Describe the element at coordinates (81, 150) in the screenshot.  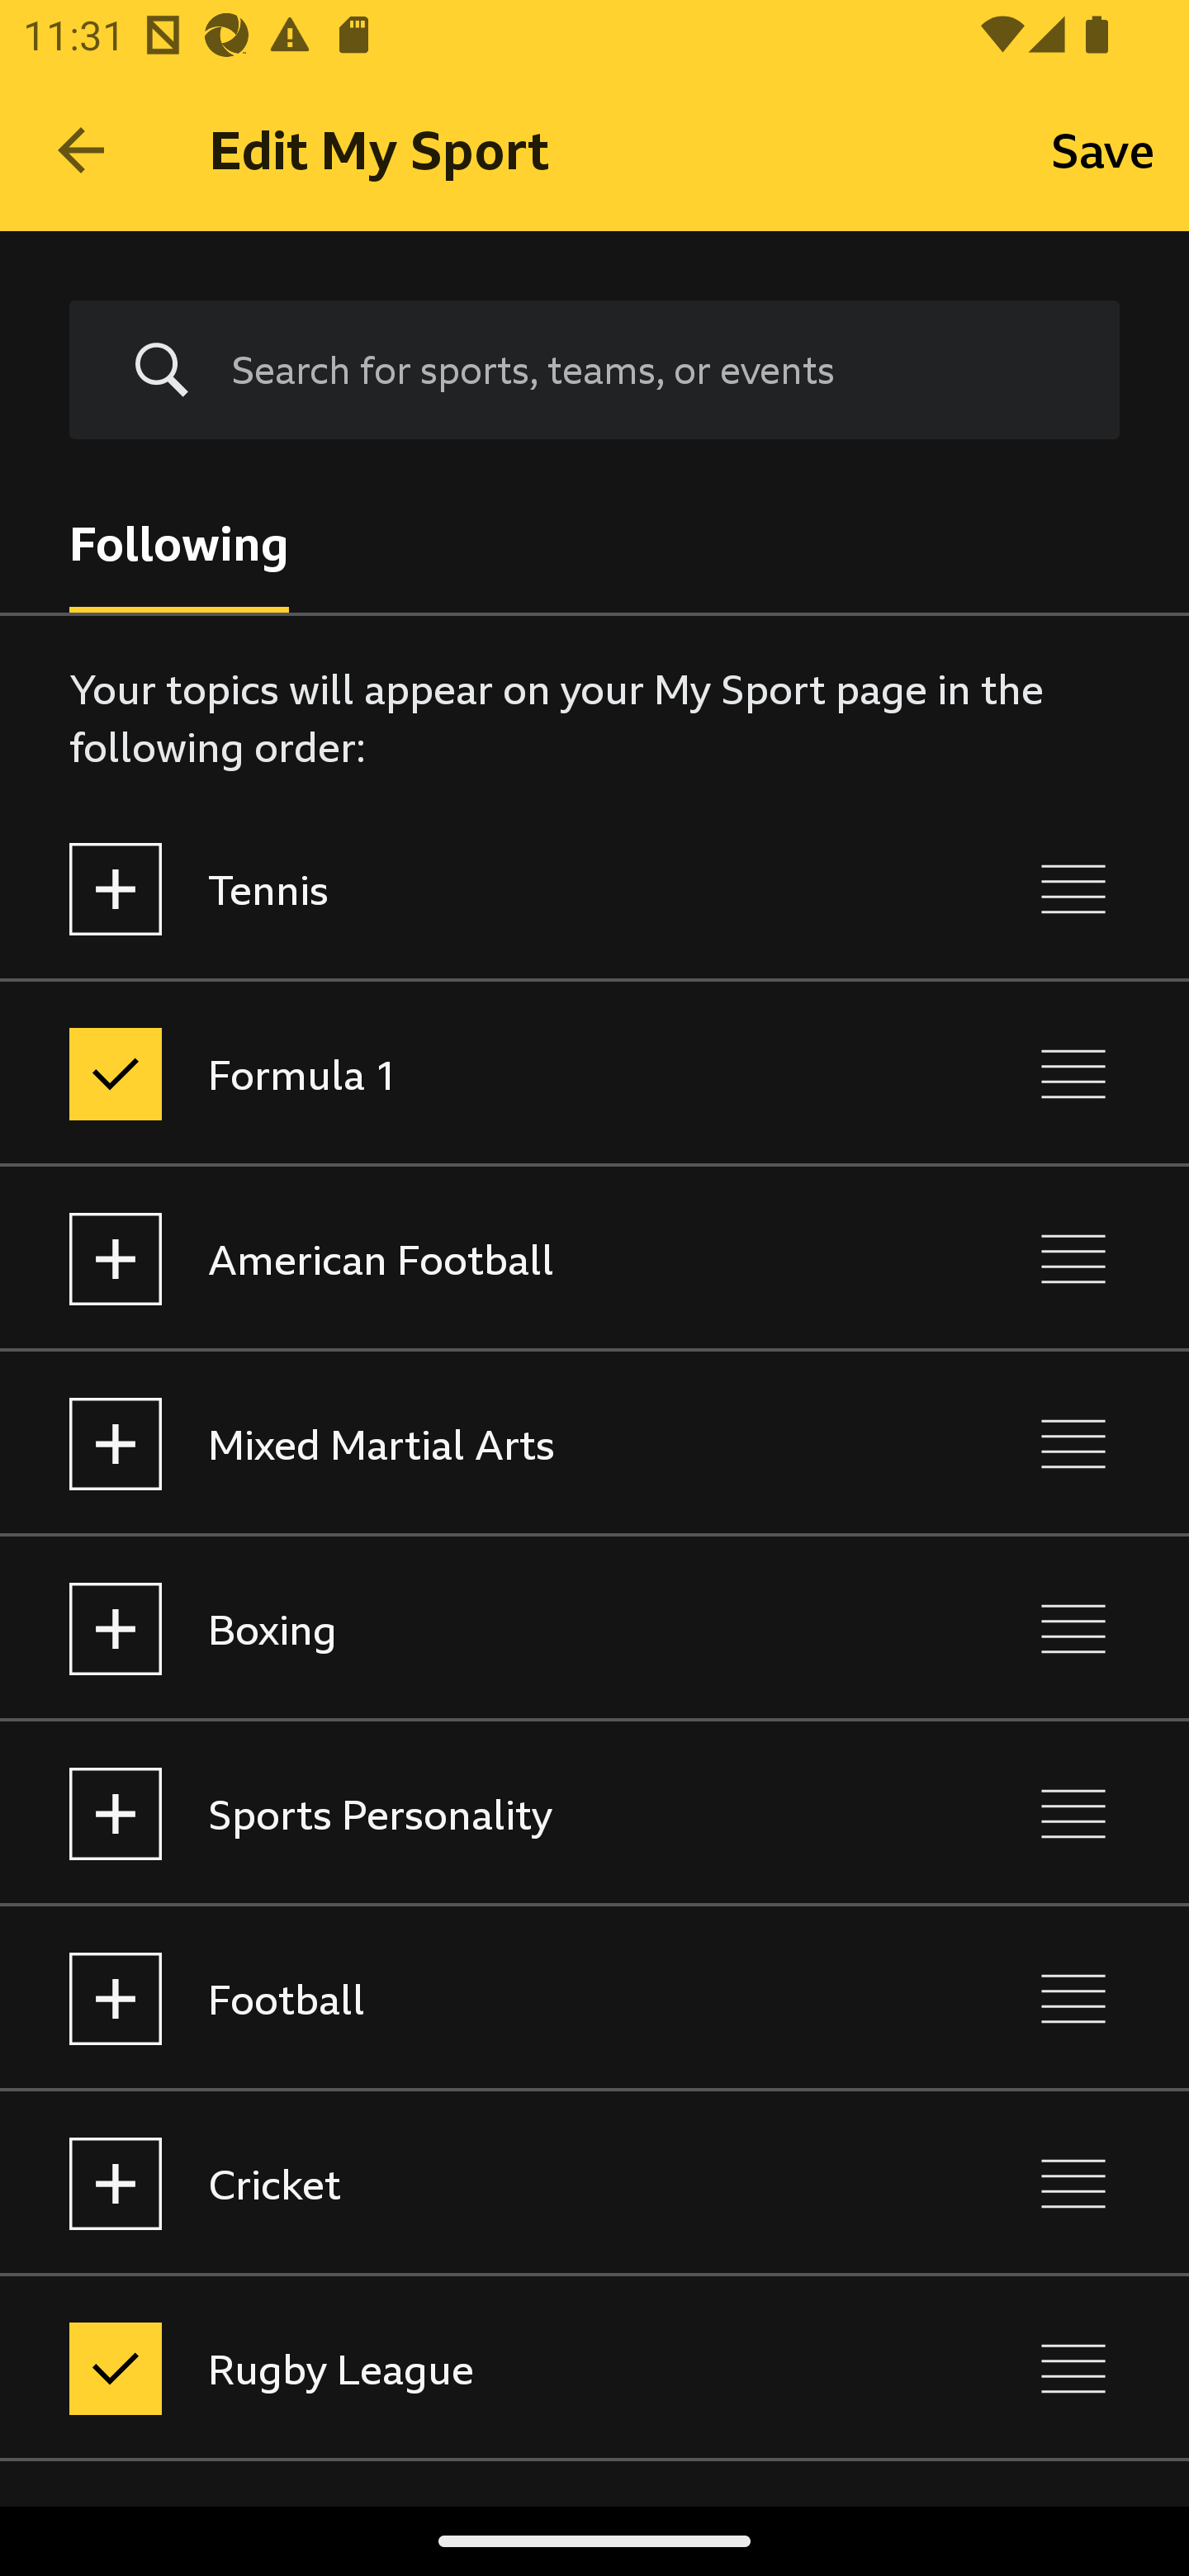
I see `Navigate up` at that location.